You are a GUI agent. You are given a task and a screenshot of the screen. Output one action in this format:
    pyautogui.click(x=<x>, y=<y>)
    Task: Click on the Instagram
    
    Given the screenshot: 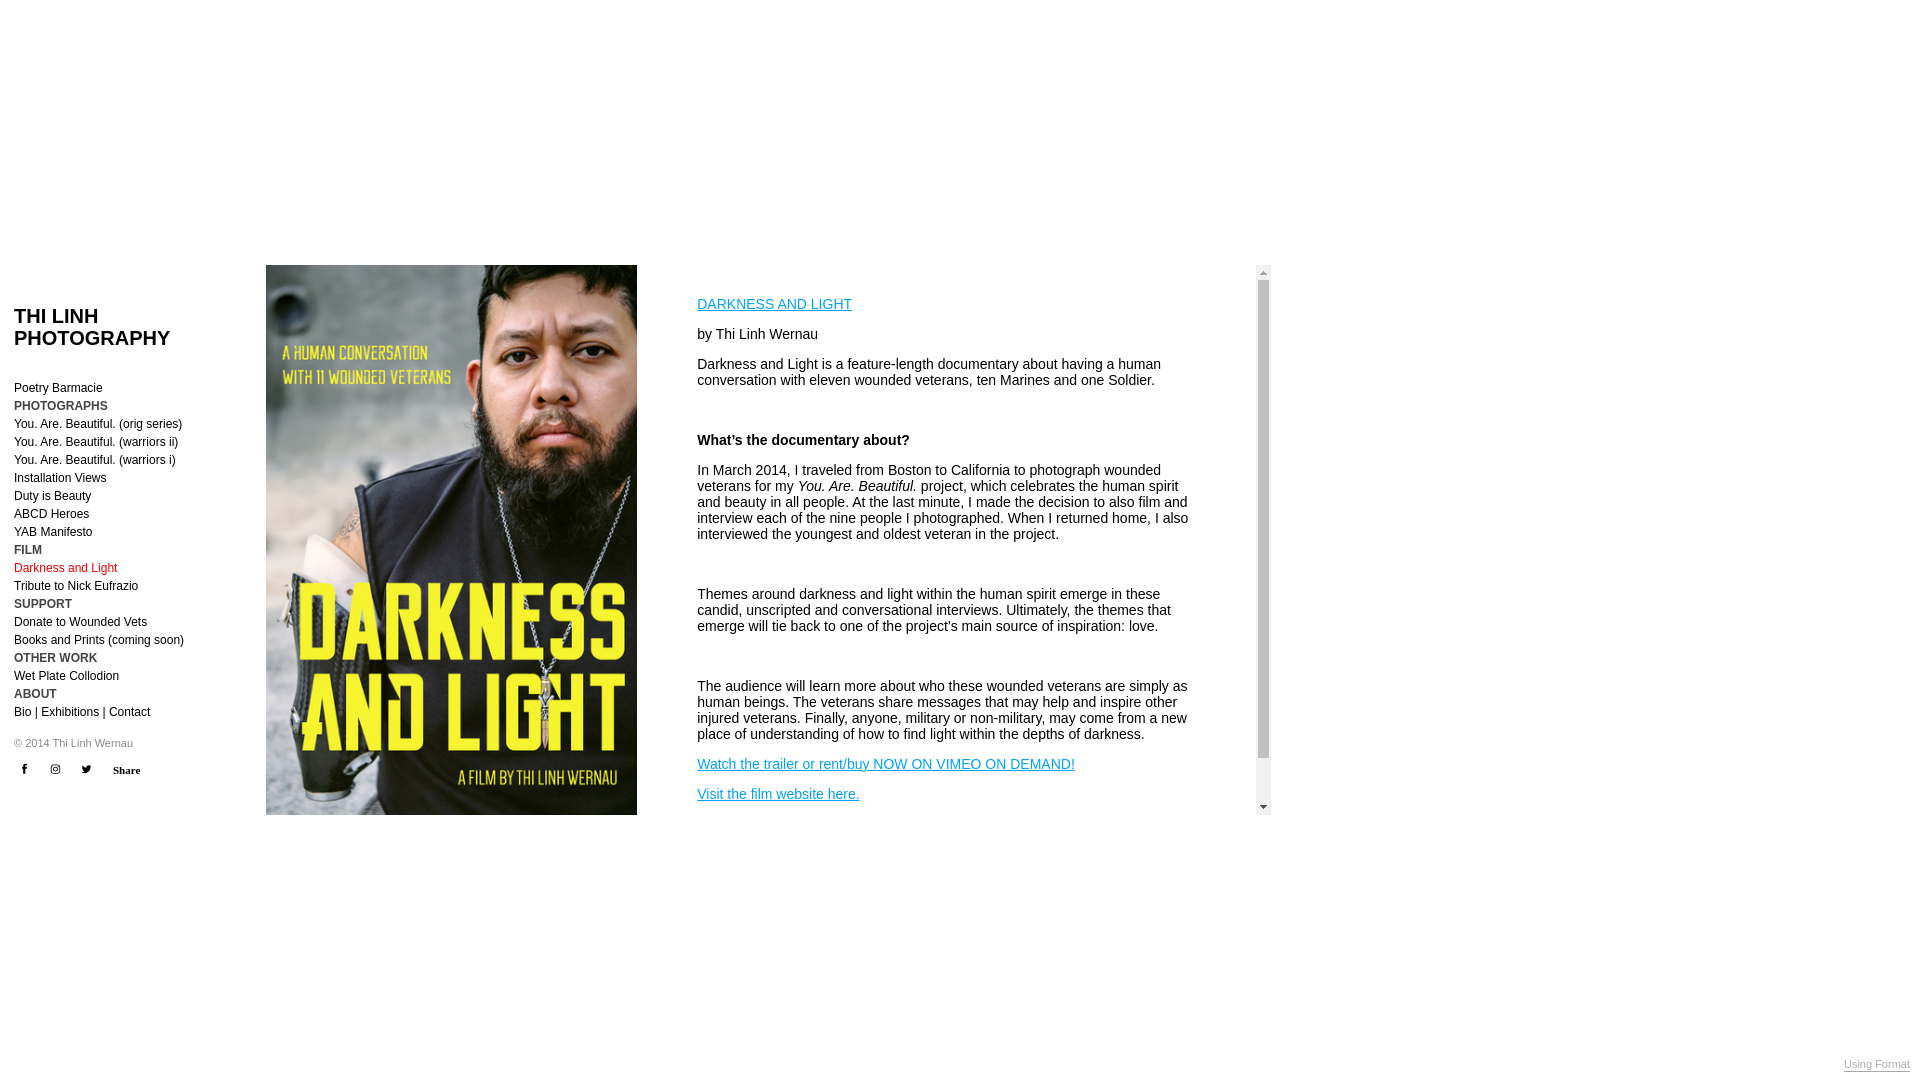 What is the action you would take?
    pyautogui.click(x=54, y=769)
    